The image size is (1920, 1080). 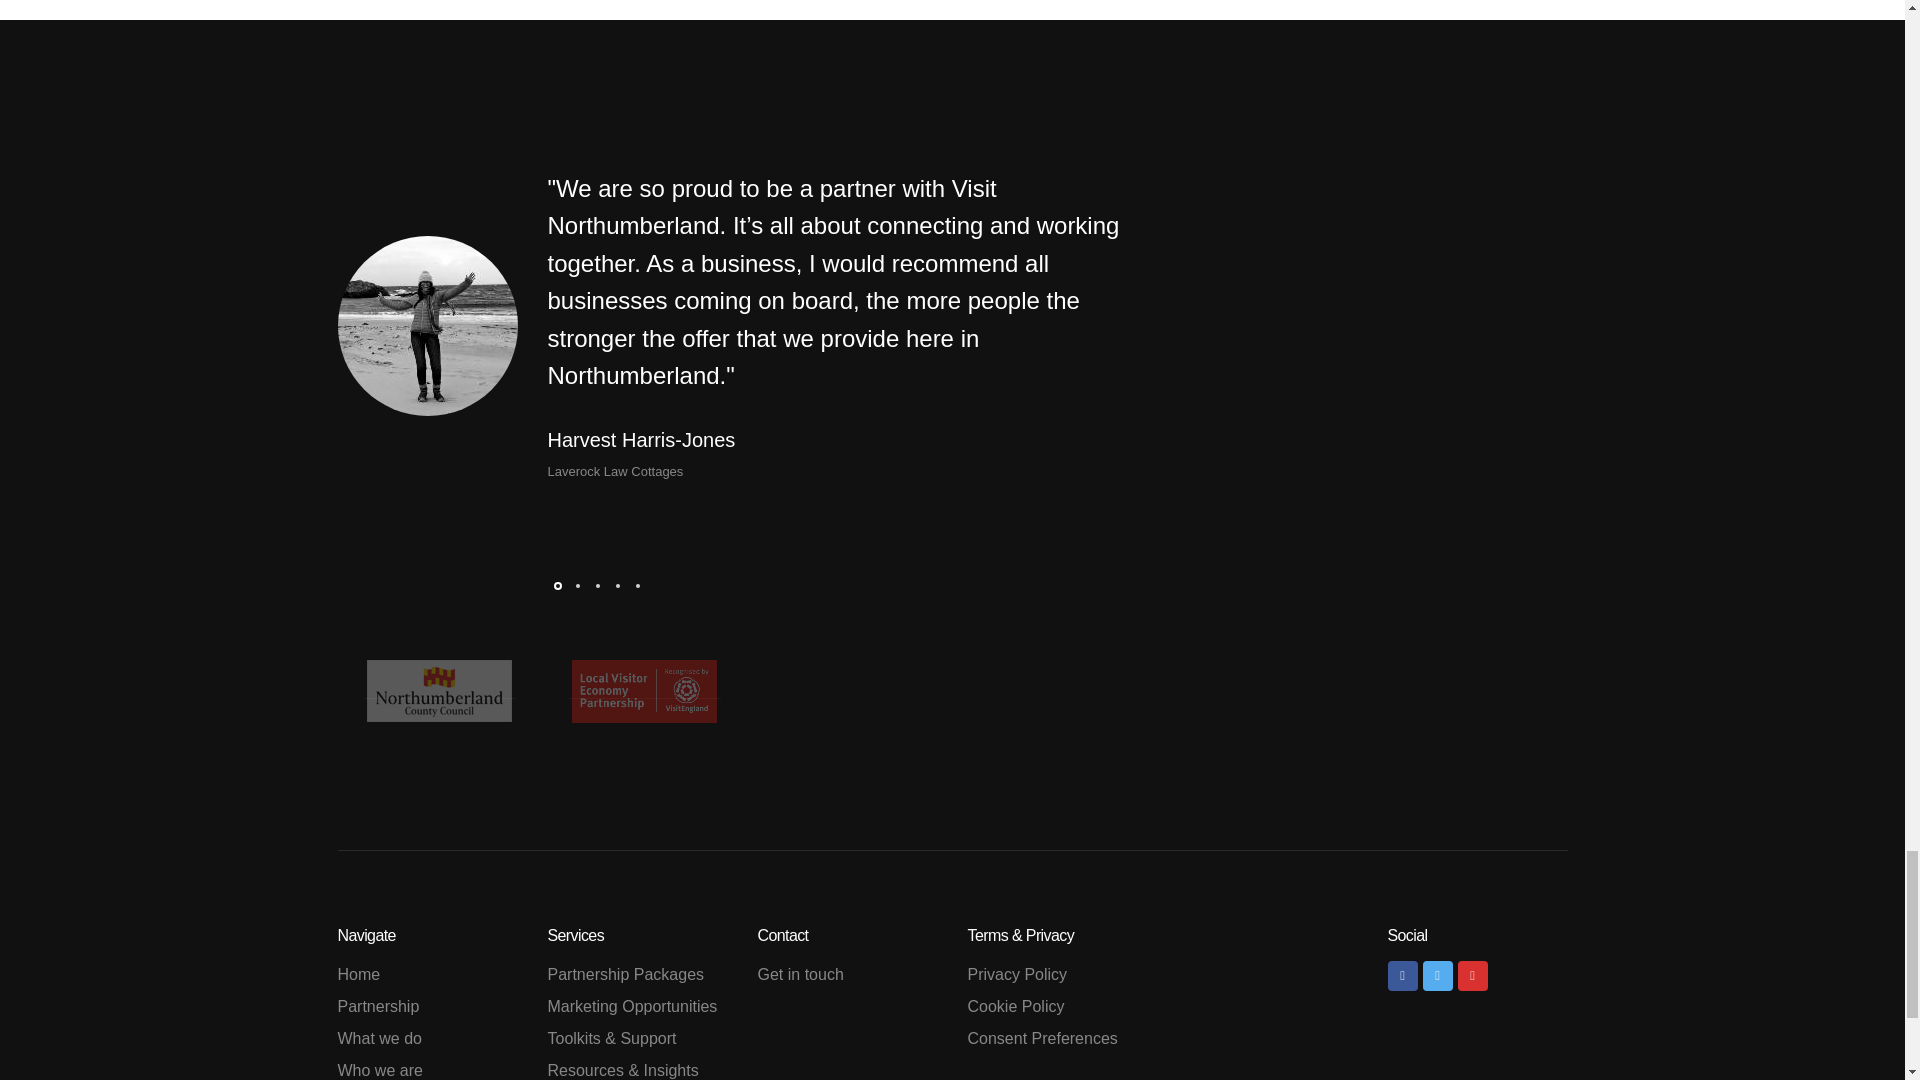 What do you see at coordinates (1403, 976) in the screenshot?
I see `Facebook` at bounding box center [1403, 976].